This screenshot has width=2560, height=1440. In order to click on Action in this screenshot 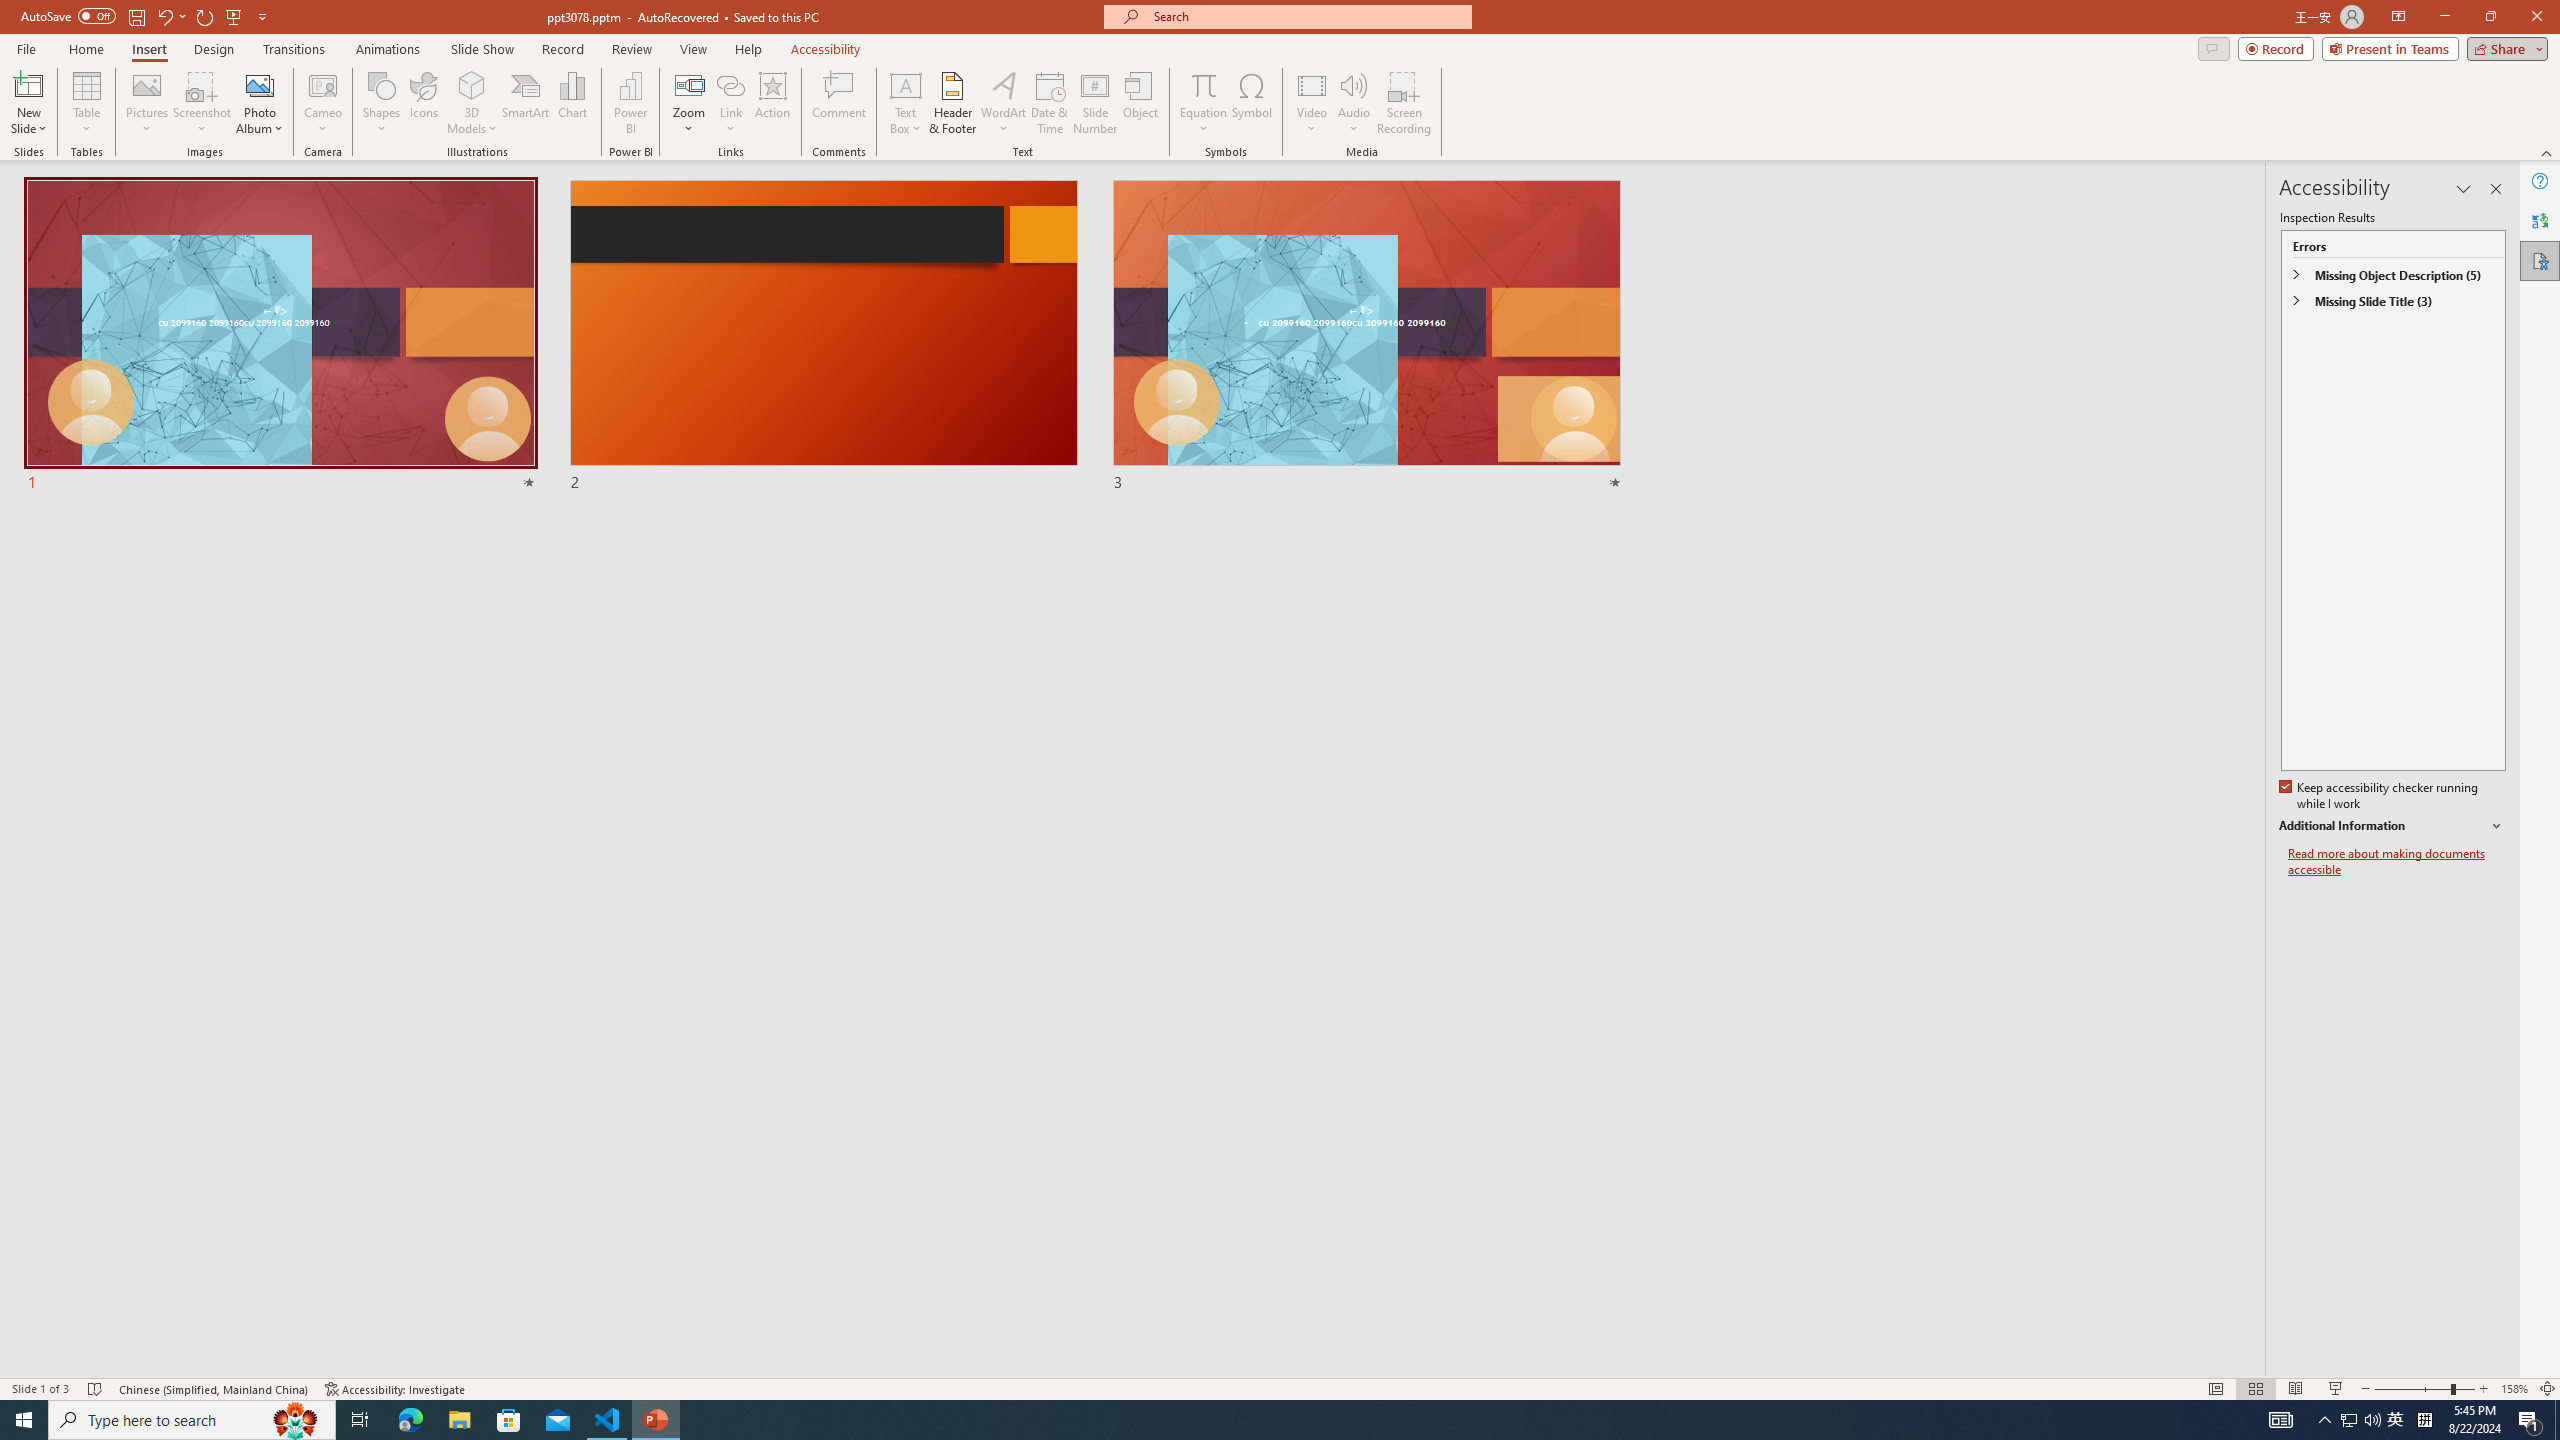, I will do `click(772, 103)`.